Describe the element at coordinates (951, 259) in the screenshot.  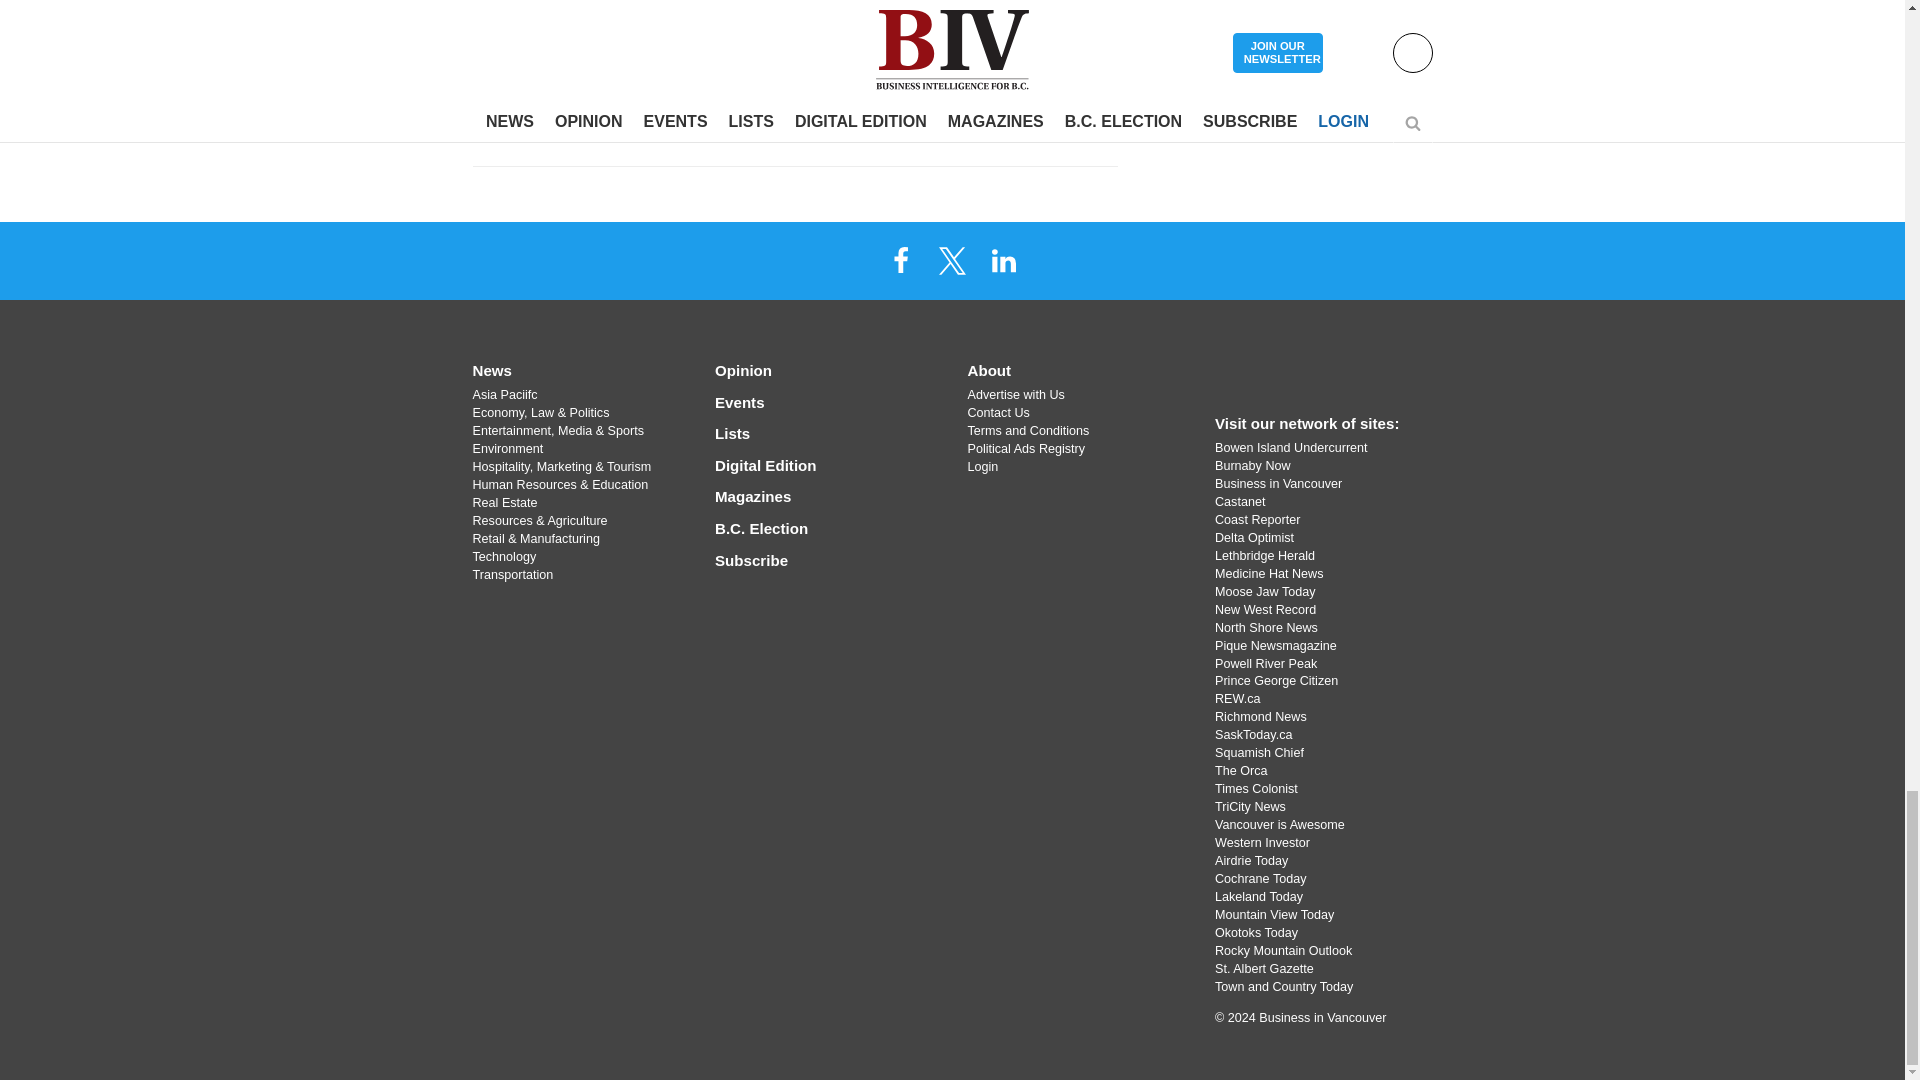
I see `X` at that location.